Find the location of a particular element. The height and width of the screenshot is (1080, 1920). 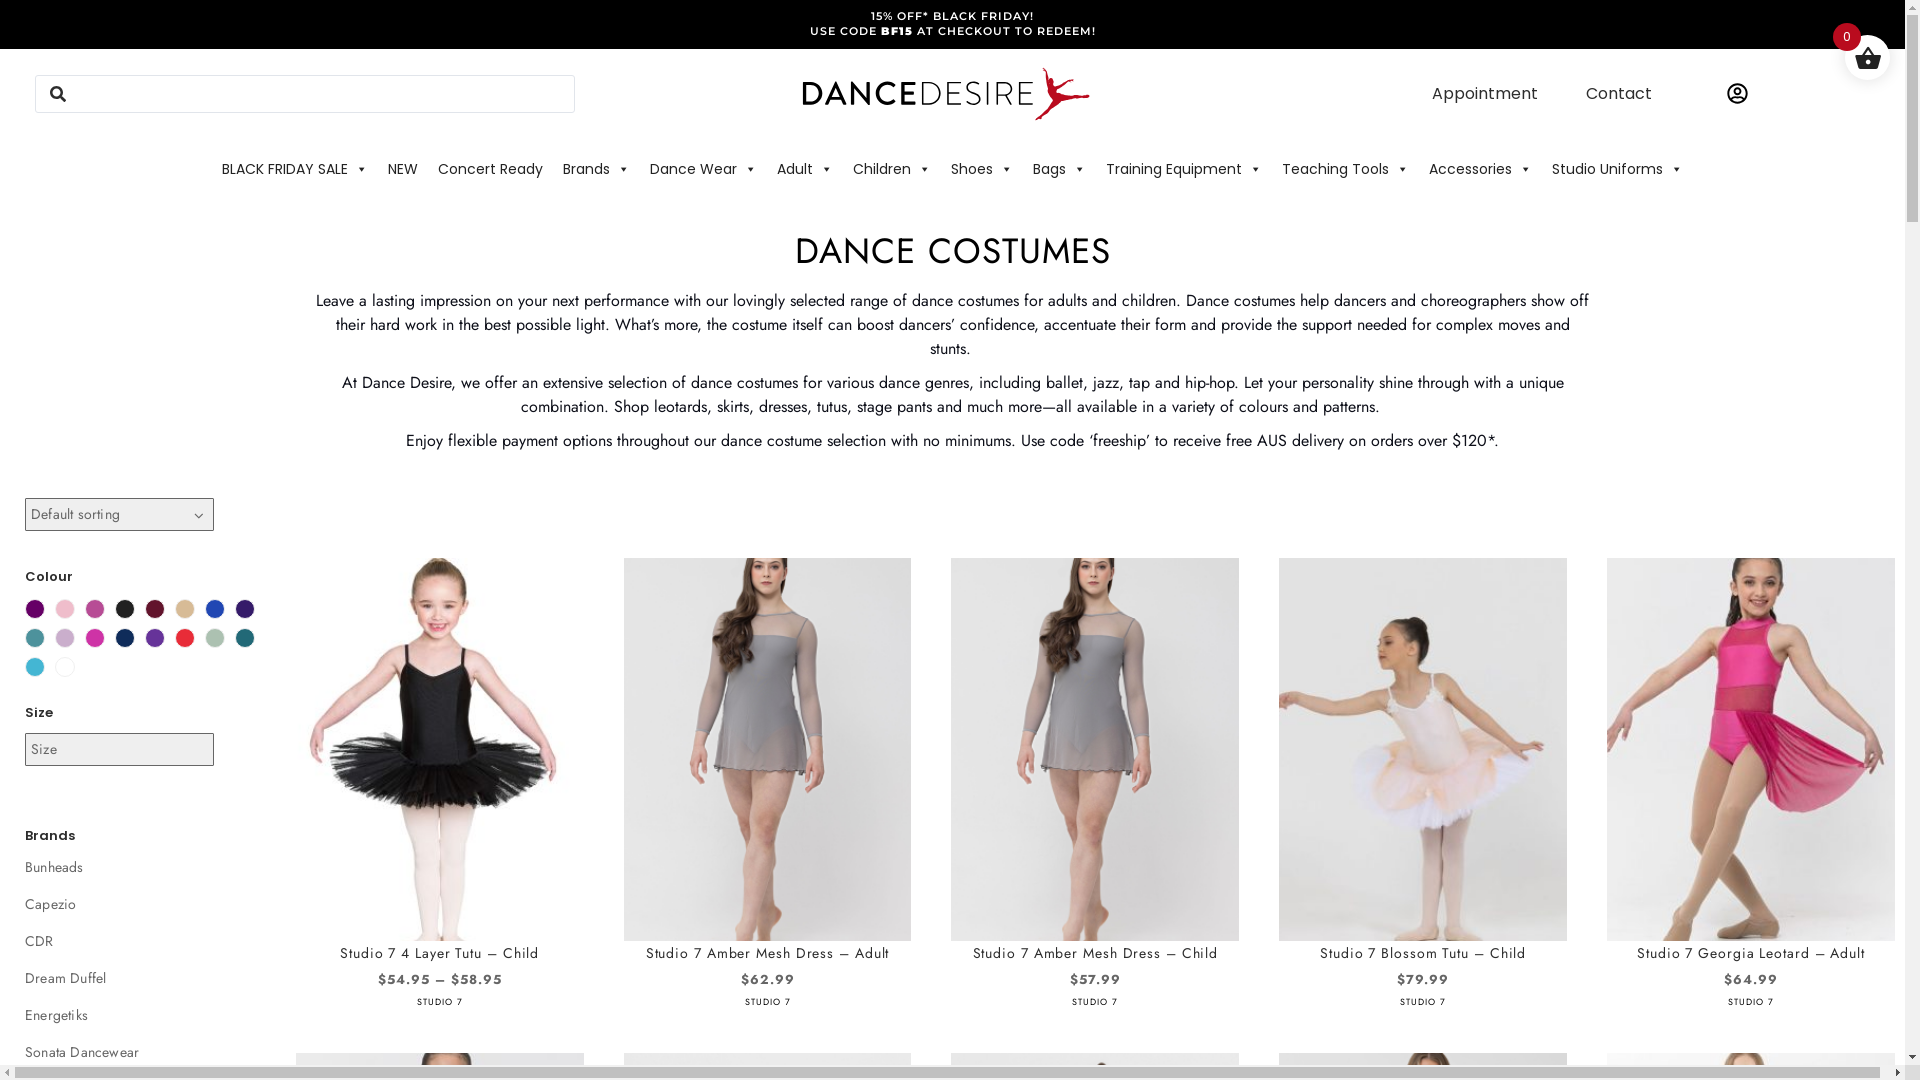

Brands is located at coordinates (596, 169).